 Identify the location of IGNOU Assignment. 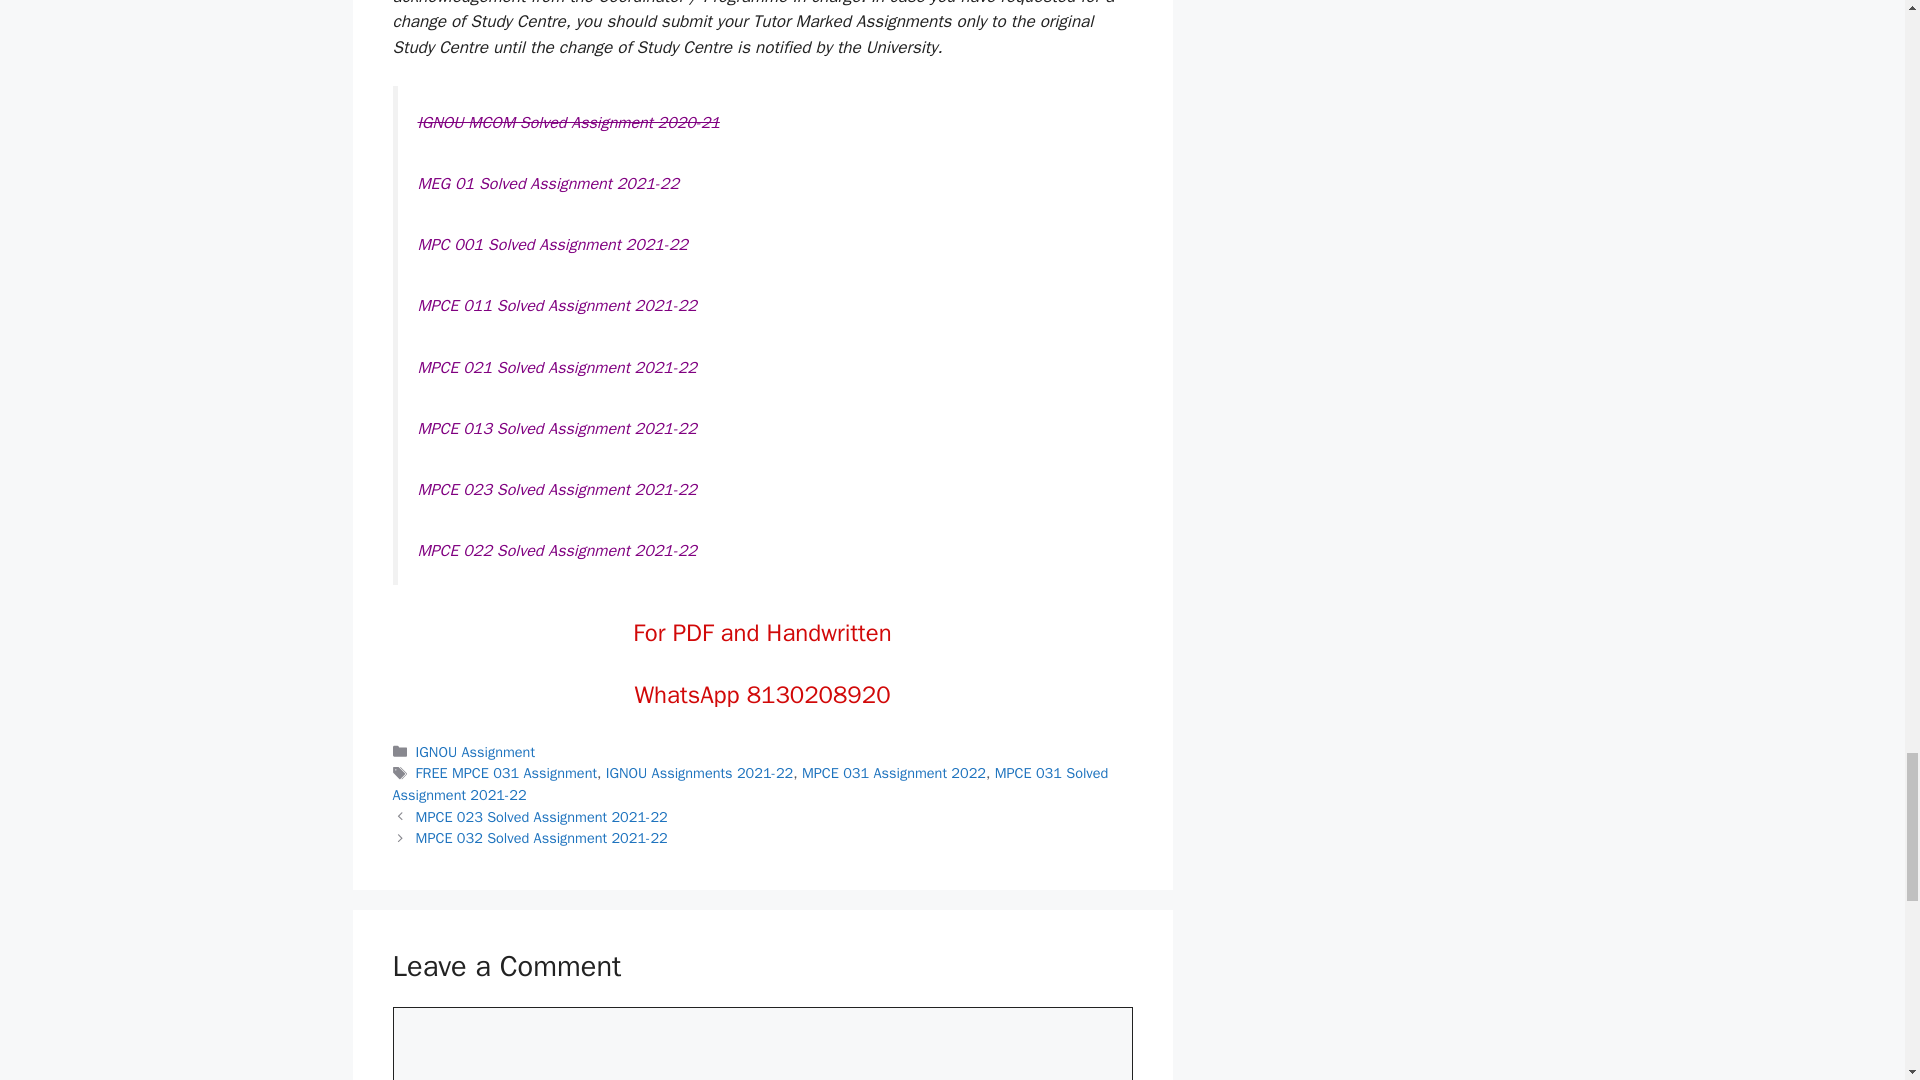
(476, 752).